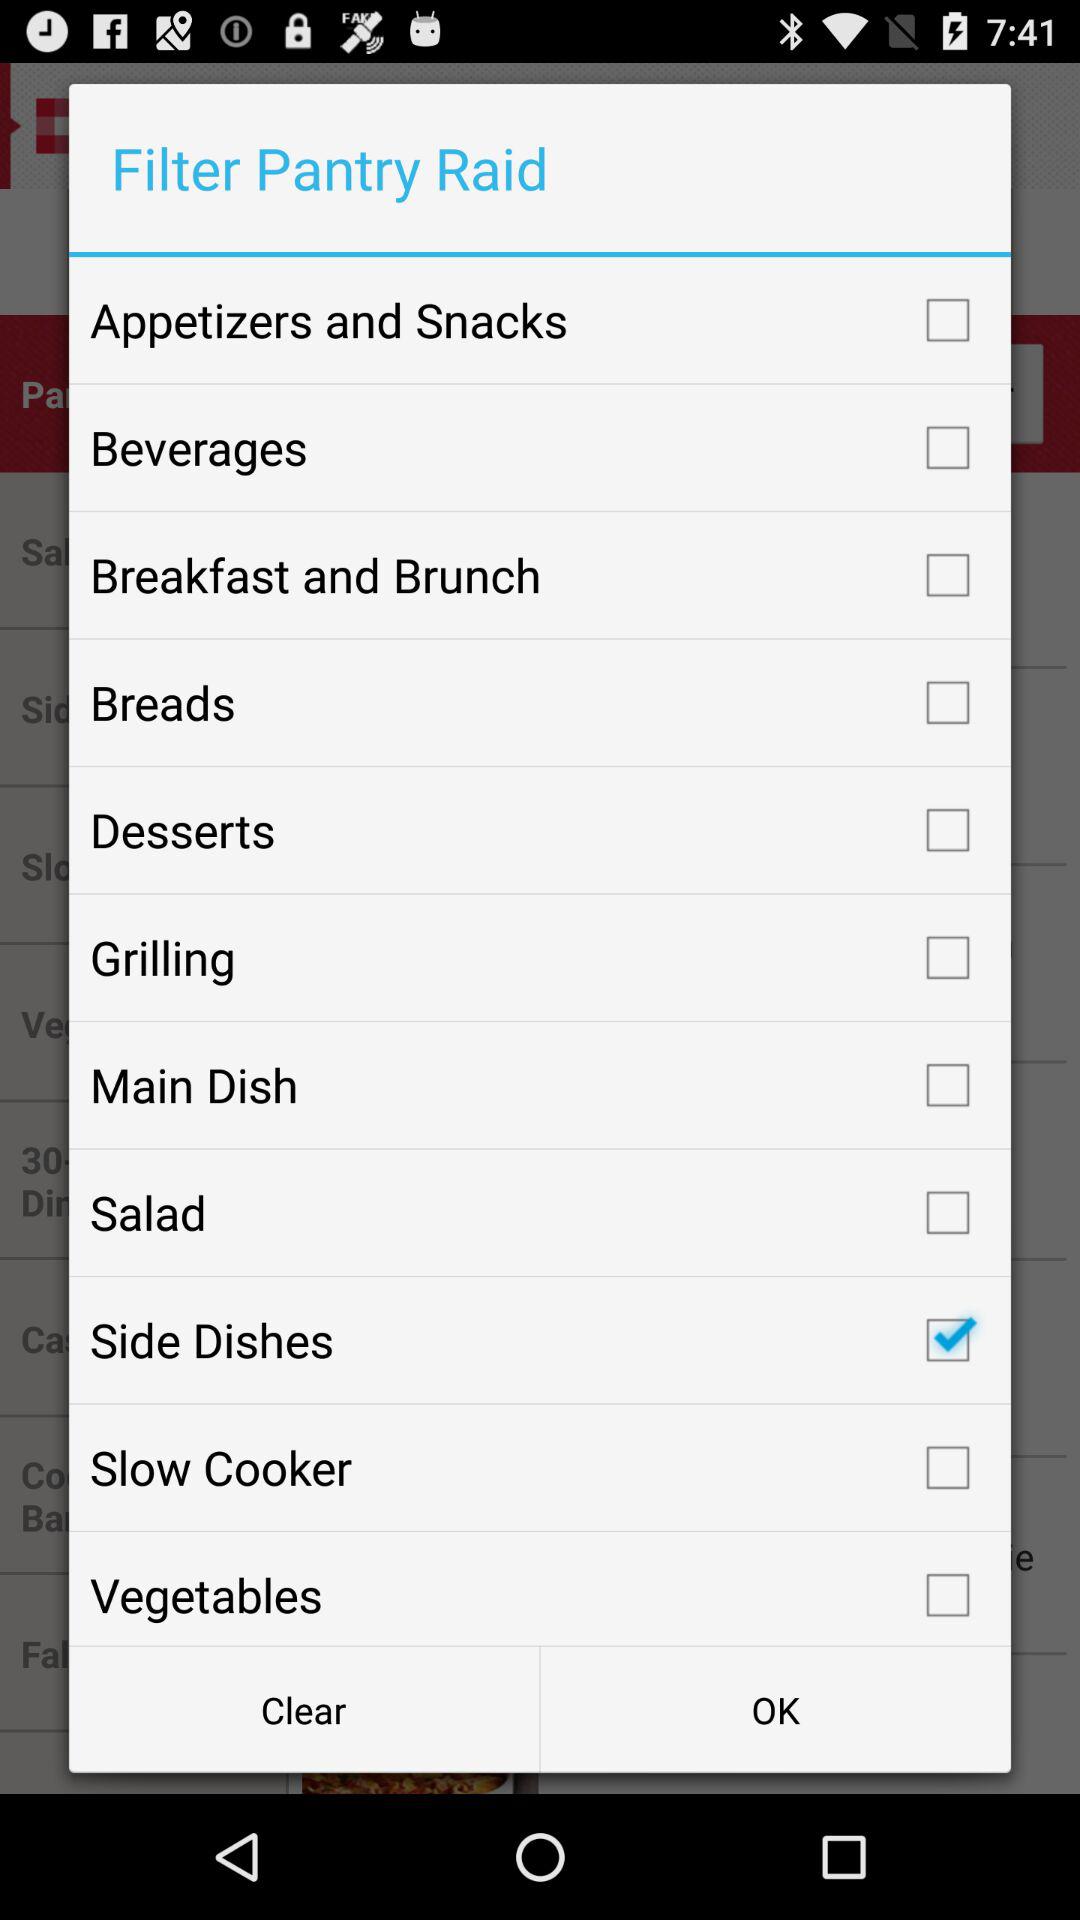 The image size is (1080, 1920). Describe the element at coordinates (540, 320) in the screenshot. I see `flip to appetizers and snacks icon` at that location.